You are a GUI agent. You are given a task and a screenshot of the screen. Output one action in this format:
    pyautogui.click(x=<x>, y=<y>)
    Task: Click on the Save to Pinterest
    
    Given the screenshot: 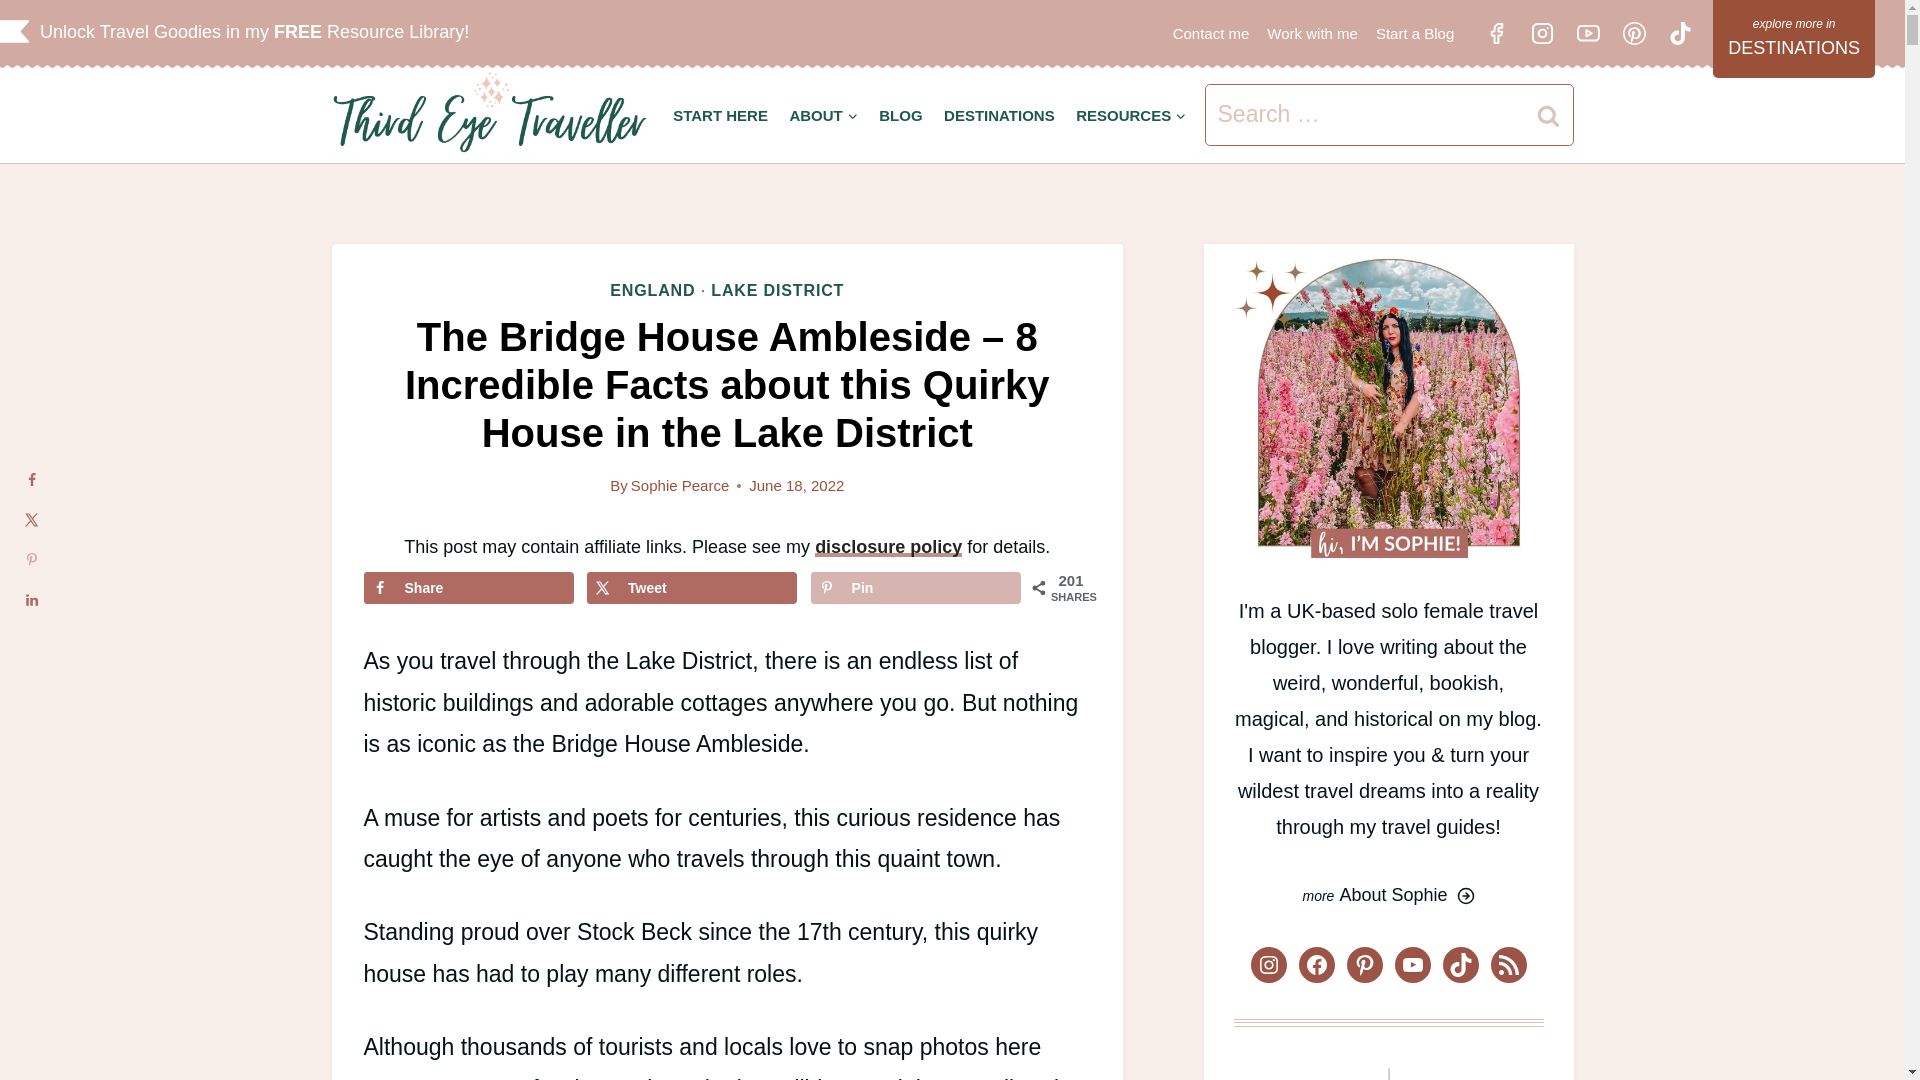 What is the action you would take?
    pyautogui.click(x=916, y=588)
    